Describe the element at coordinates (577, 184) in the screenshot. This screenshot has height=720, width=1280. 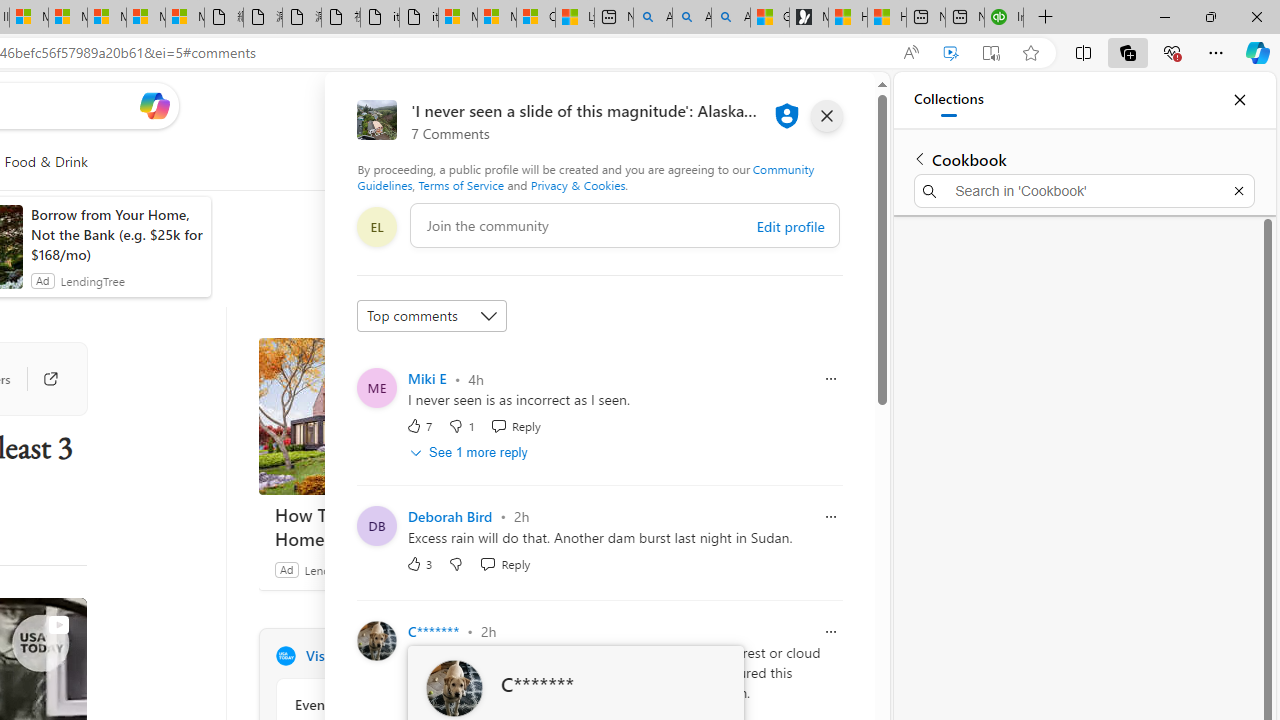
I see `Privacy & Cookies` at that location.